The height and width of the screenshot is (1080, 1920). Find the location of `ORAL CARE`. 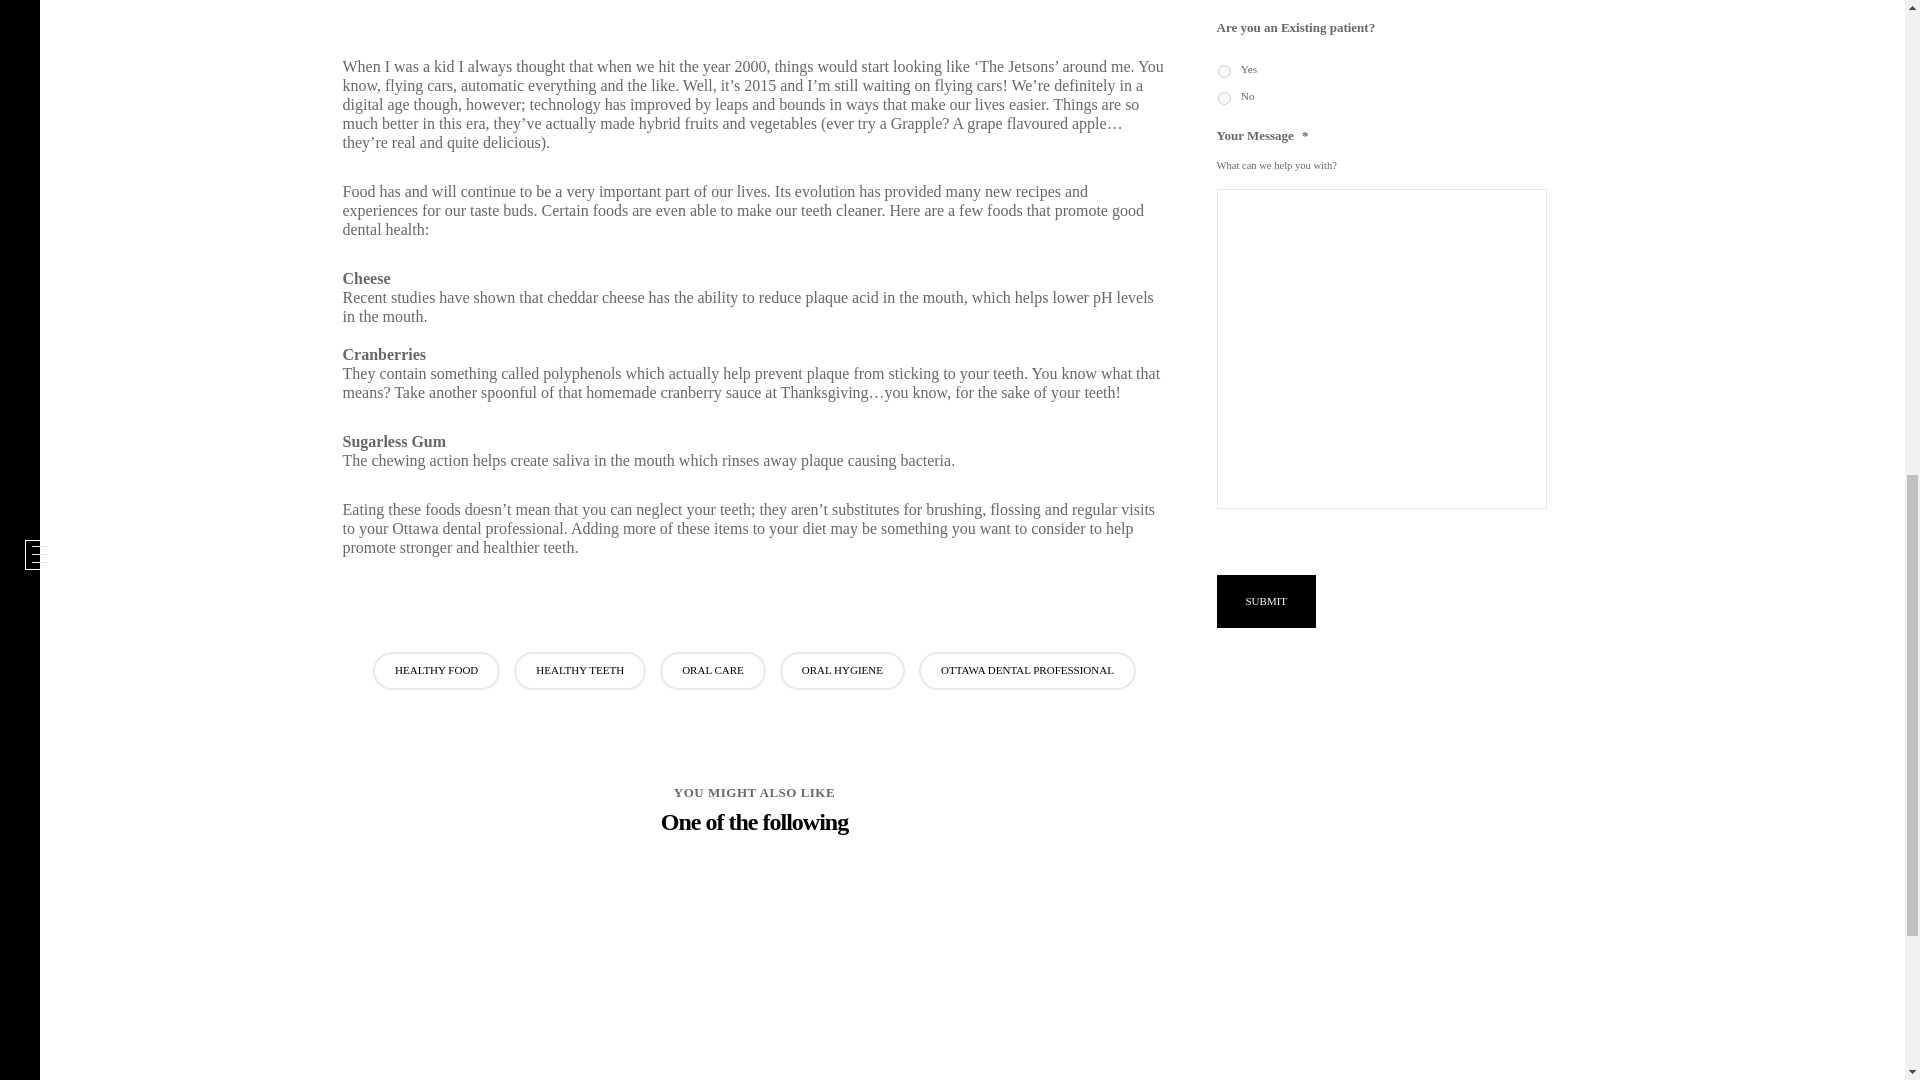

ORAL CARE is located at coordinates (713, 671).